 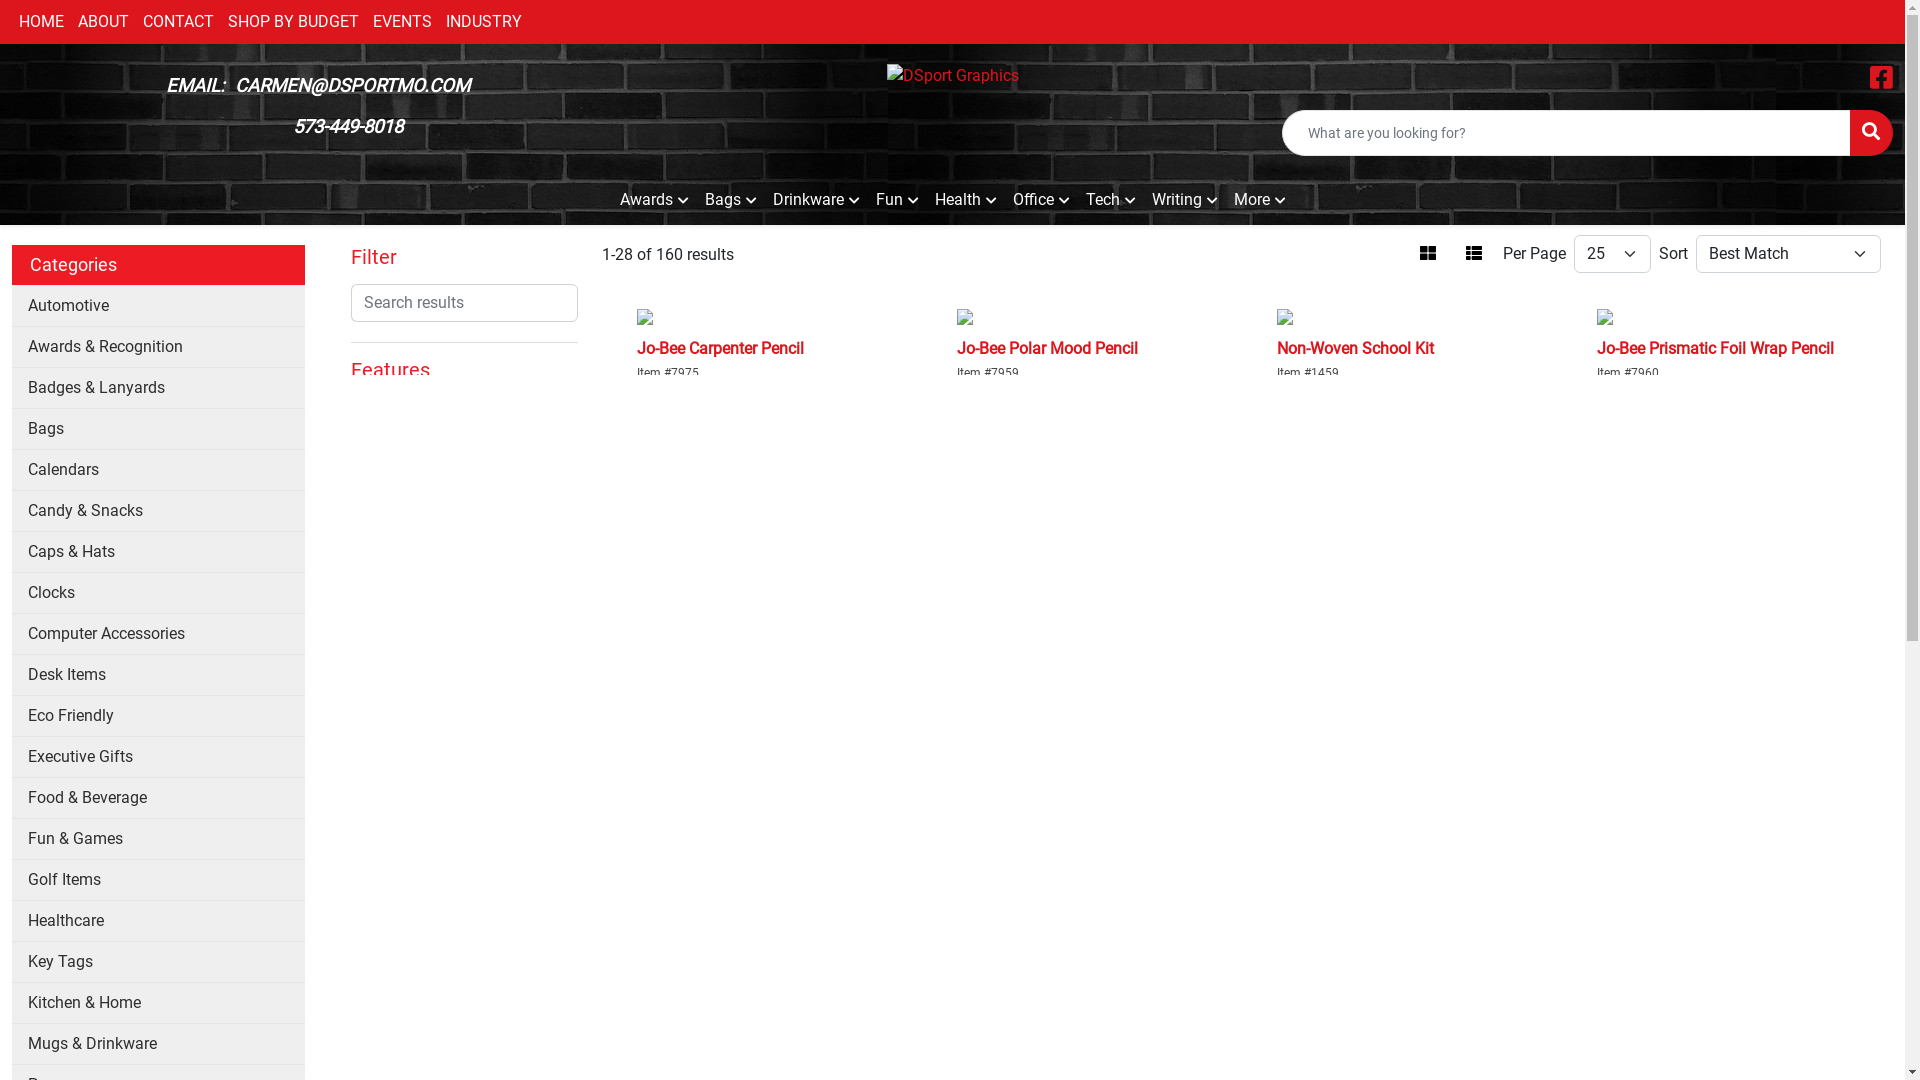 What do you see at coordinates (158, 306) in the screenshot?
I see `Automotive` at bounding box center [158, 306].